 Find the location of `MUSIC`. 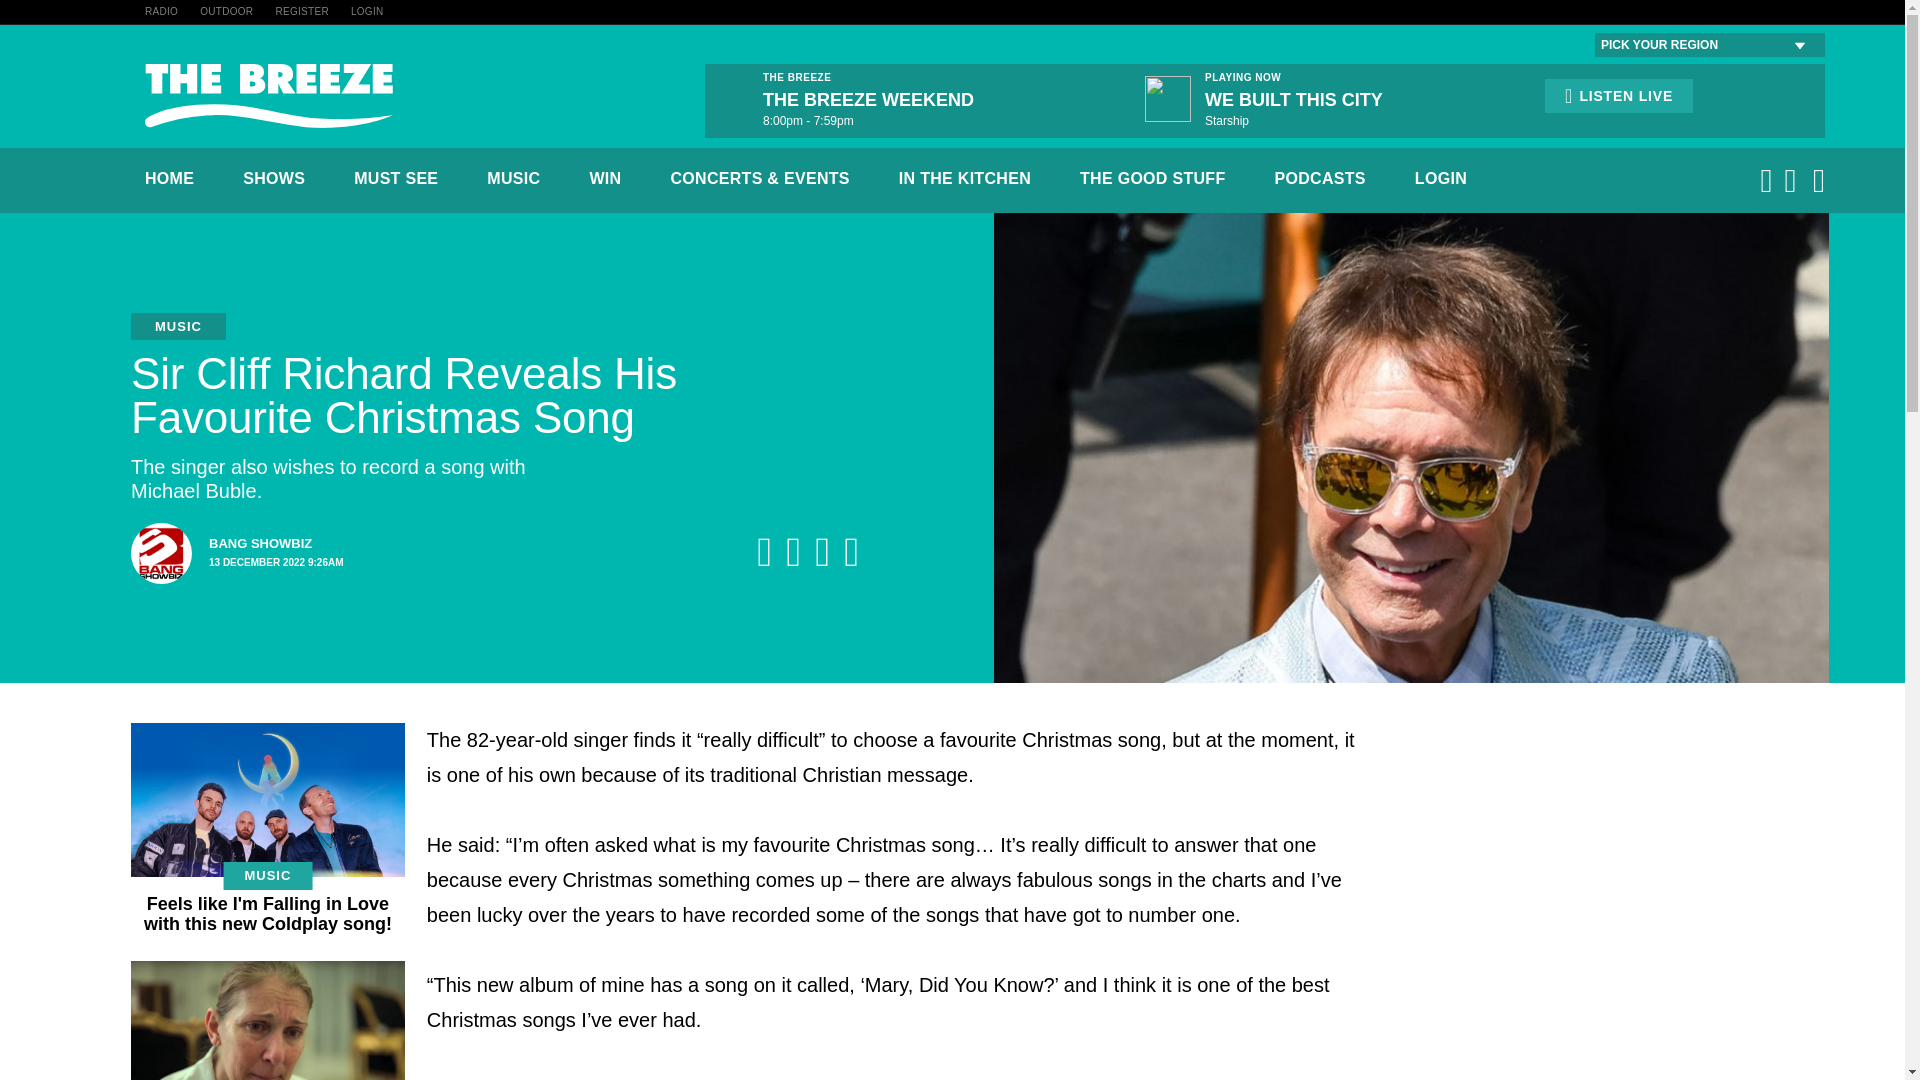

MUSIC is located at coordinates (513, 178).